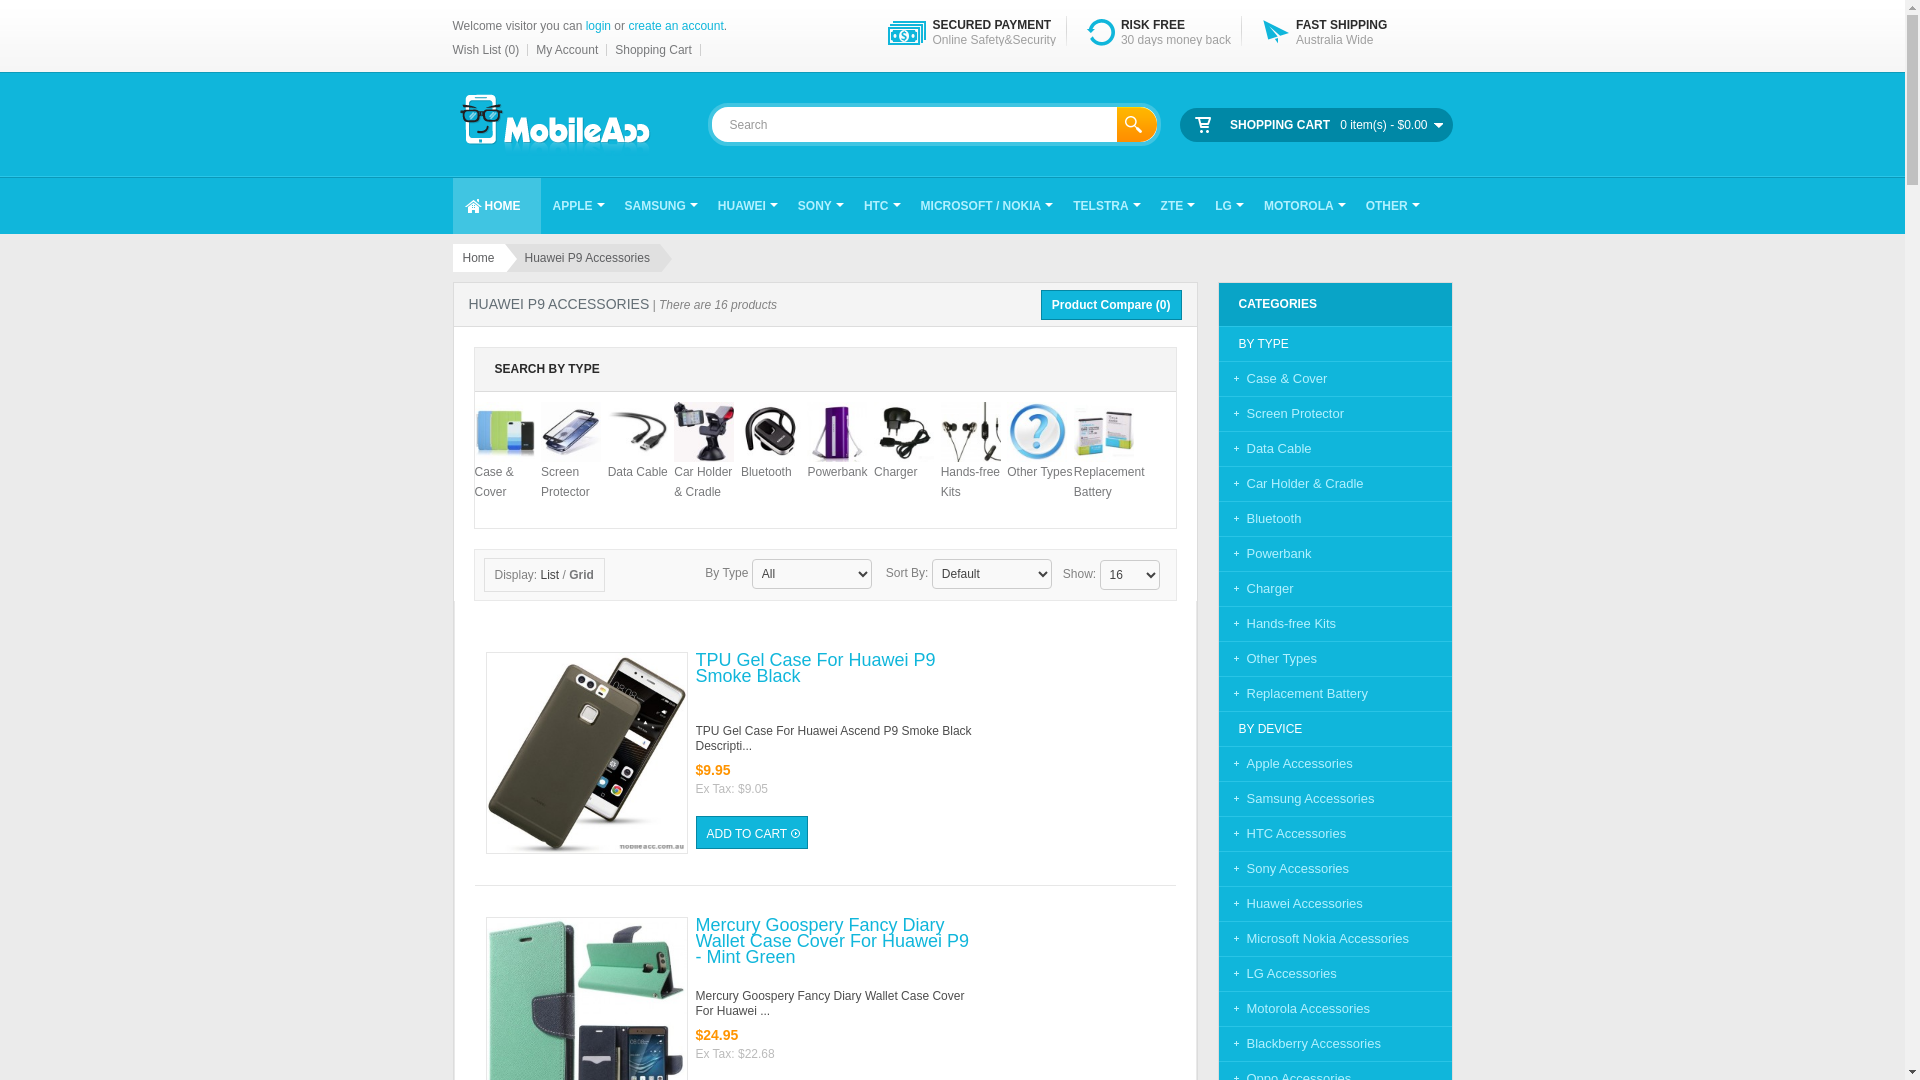 The width and height of the screenshot is (1920, 1080). I want to click on Microsoft Nokia Accessories, so click(1314, 938).